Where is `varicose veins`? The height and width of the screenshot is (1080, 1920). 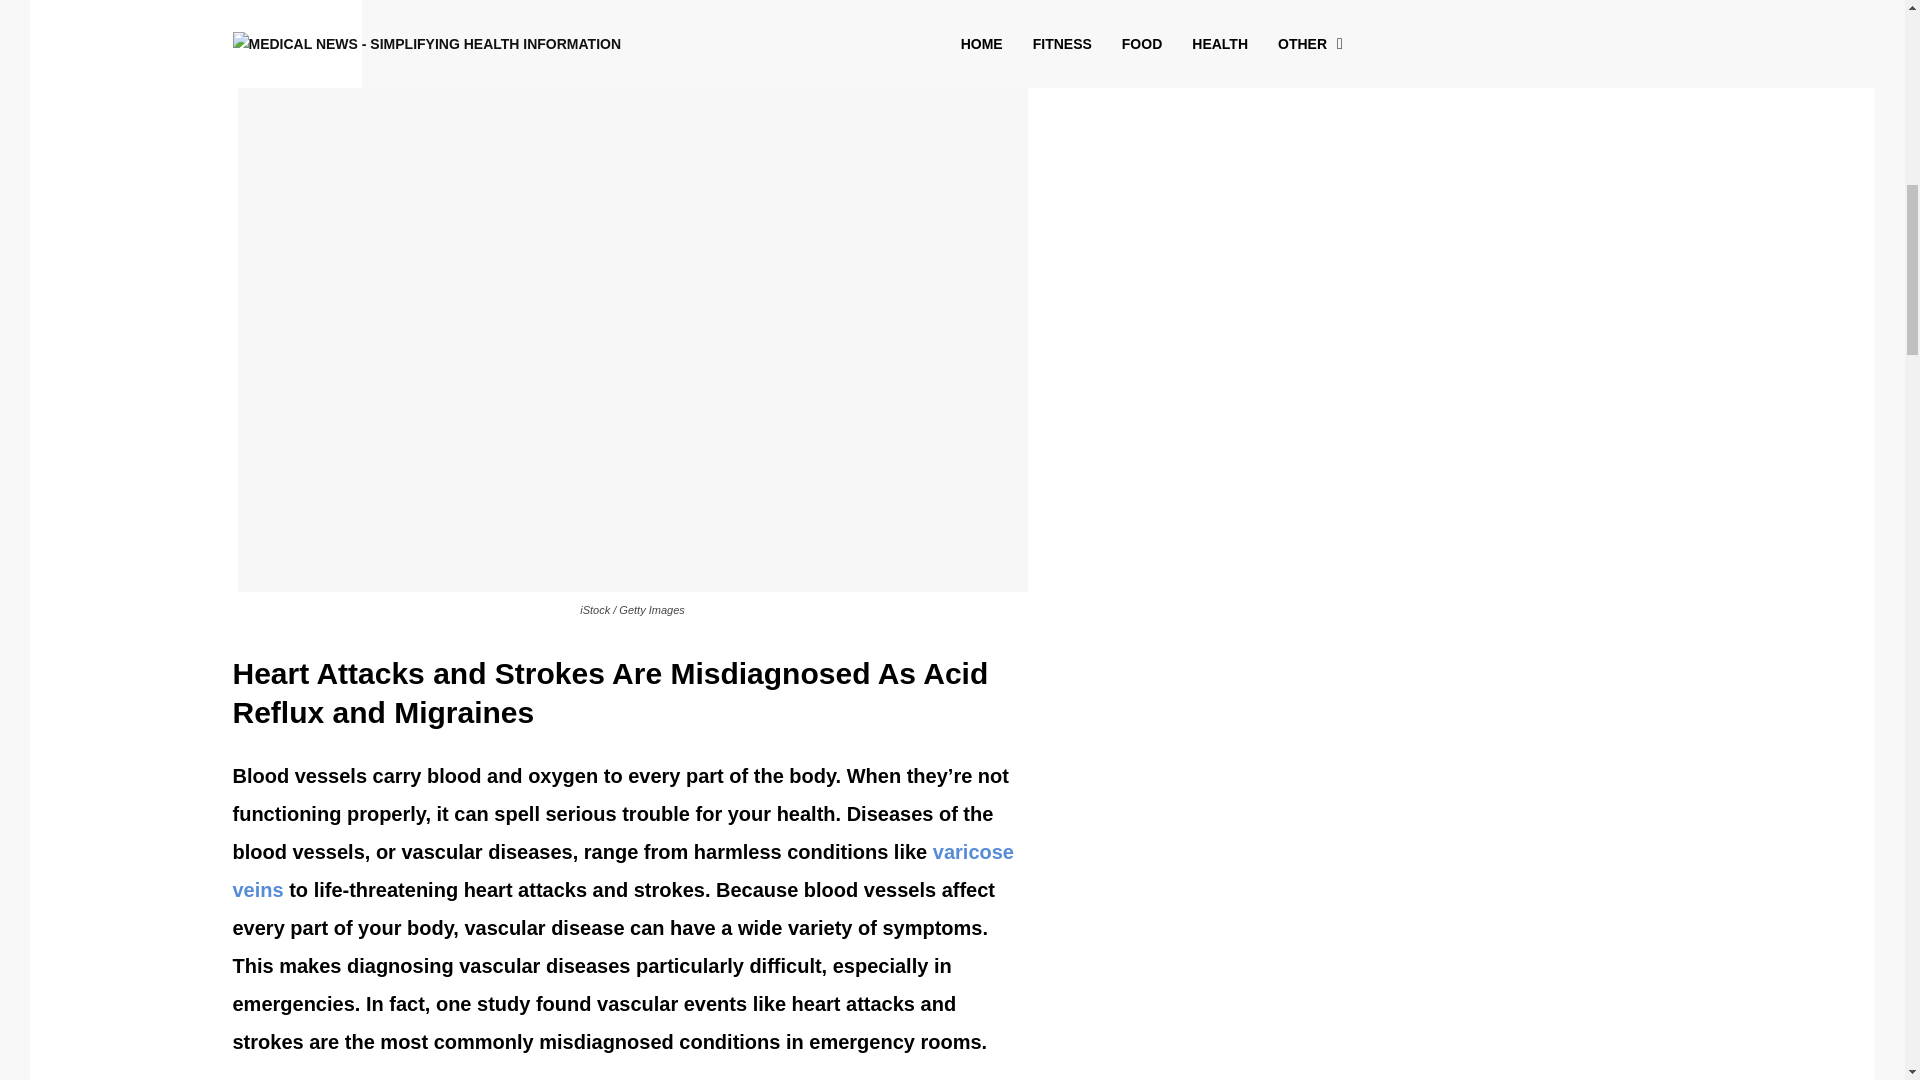 varicose veins is located at coordinates (622, 870).